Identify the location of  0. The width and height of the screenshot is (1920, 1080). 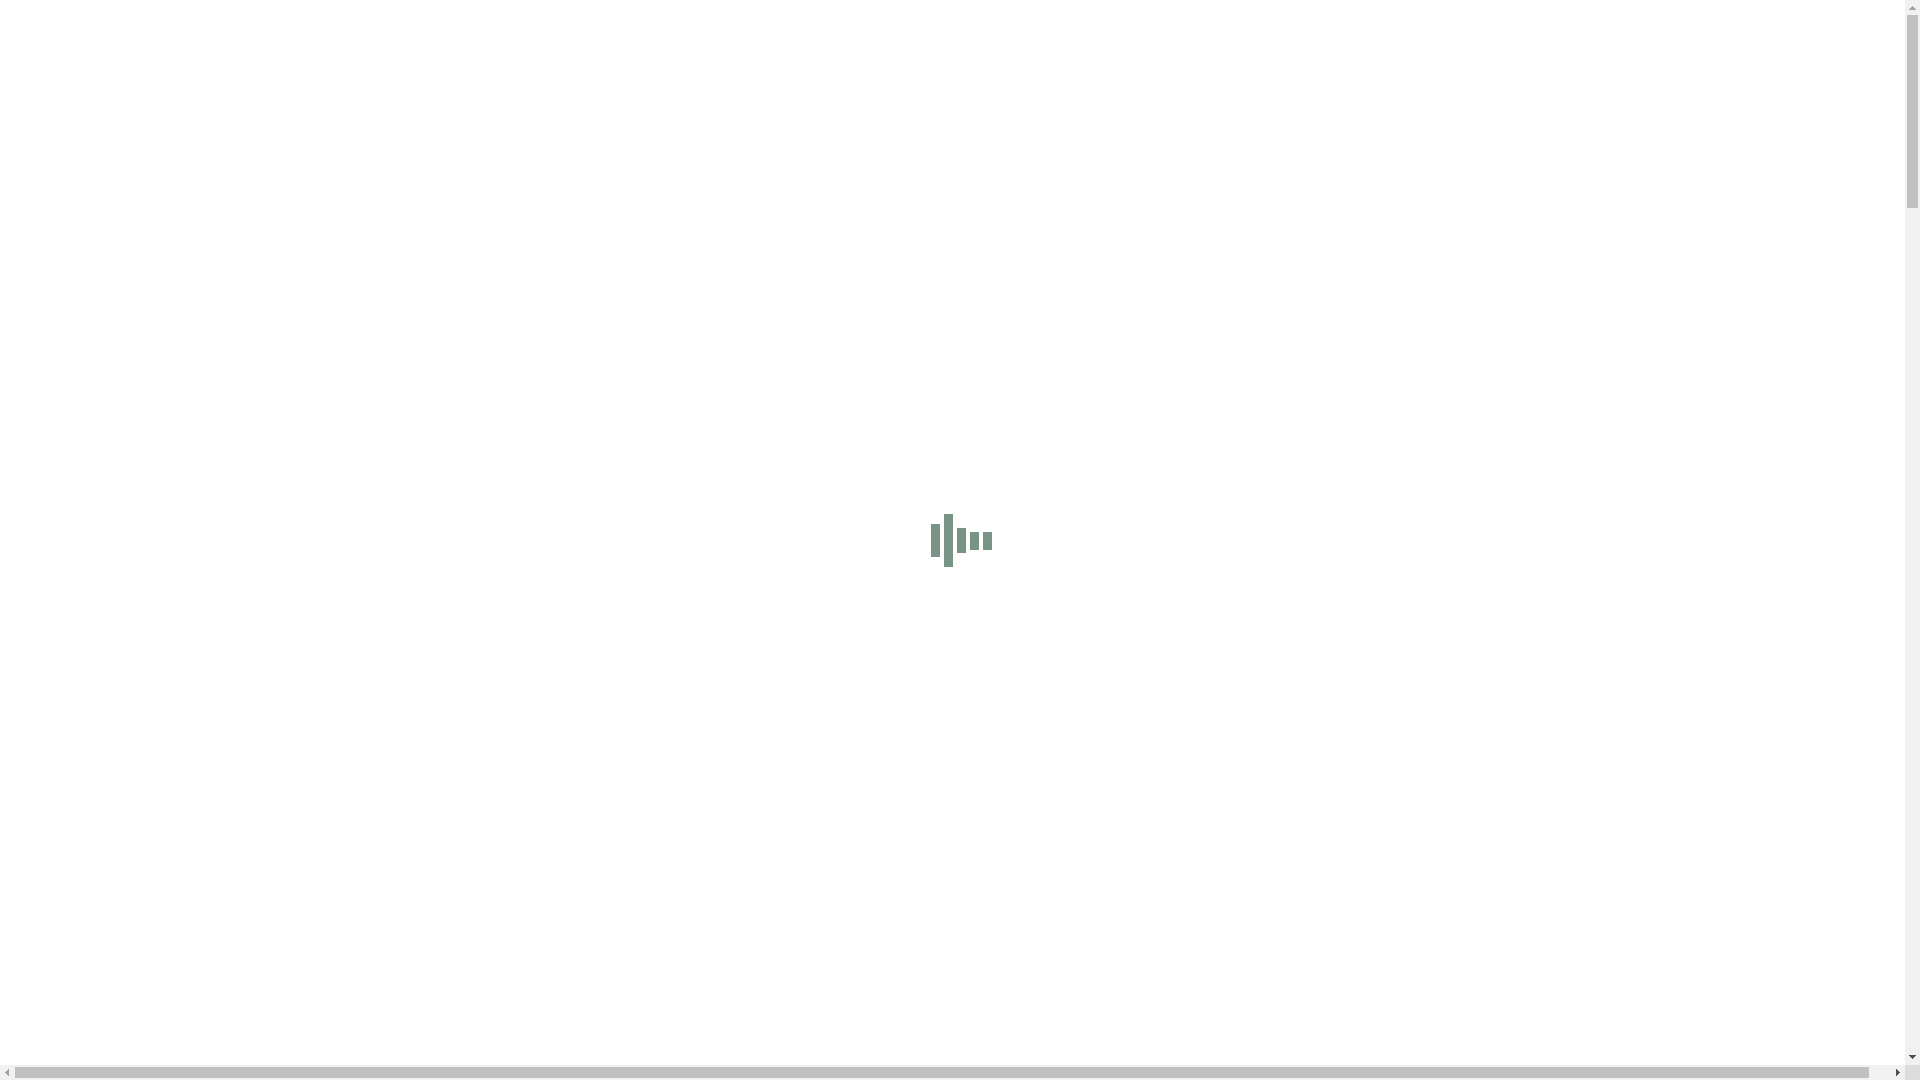
(14, 710).